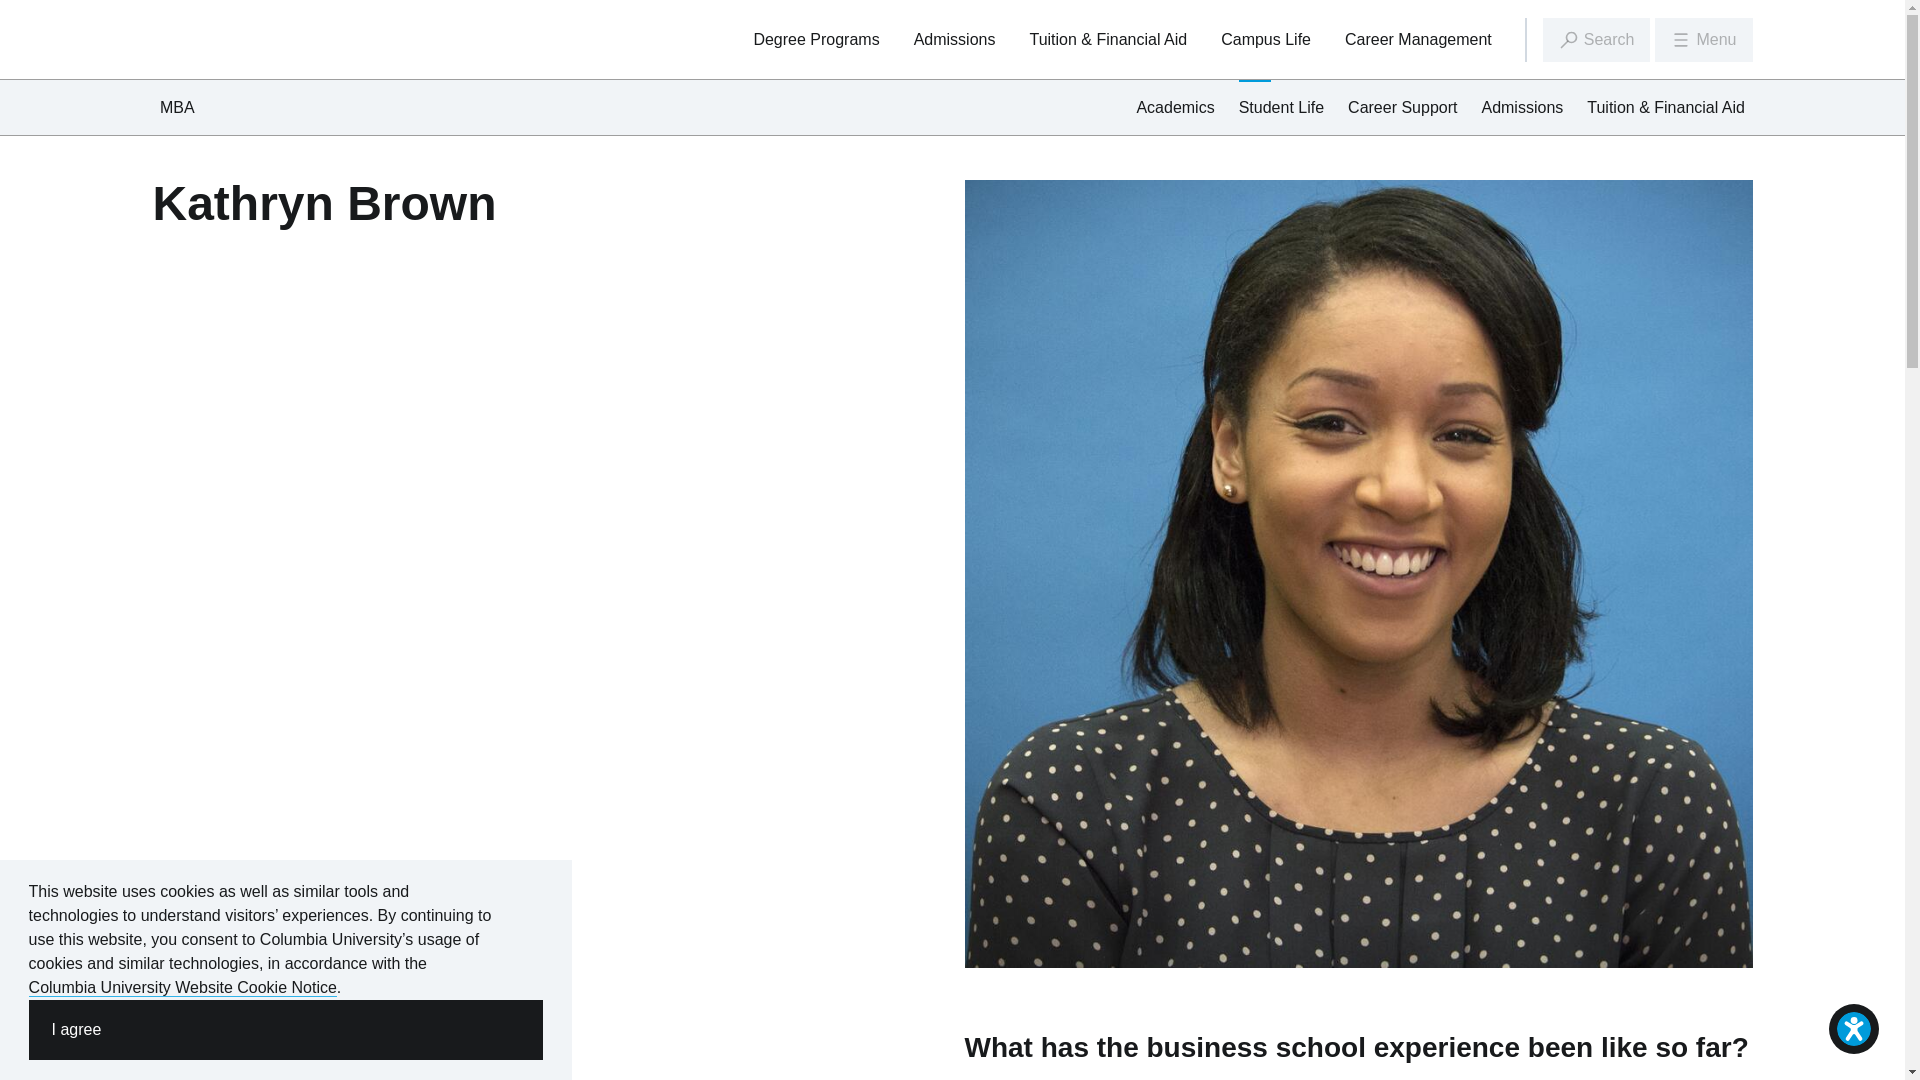 The height and width of the screenshot is (1080, 1920). Describe the element at coordinates (952, 2) in the screenshot. I see `Skip to main content` at that location.